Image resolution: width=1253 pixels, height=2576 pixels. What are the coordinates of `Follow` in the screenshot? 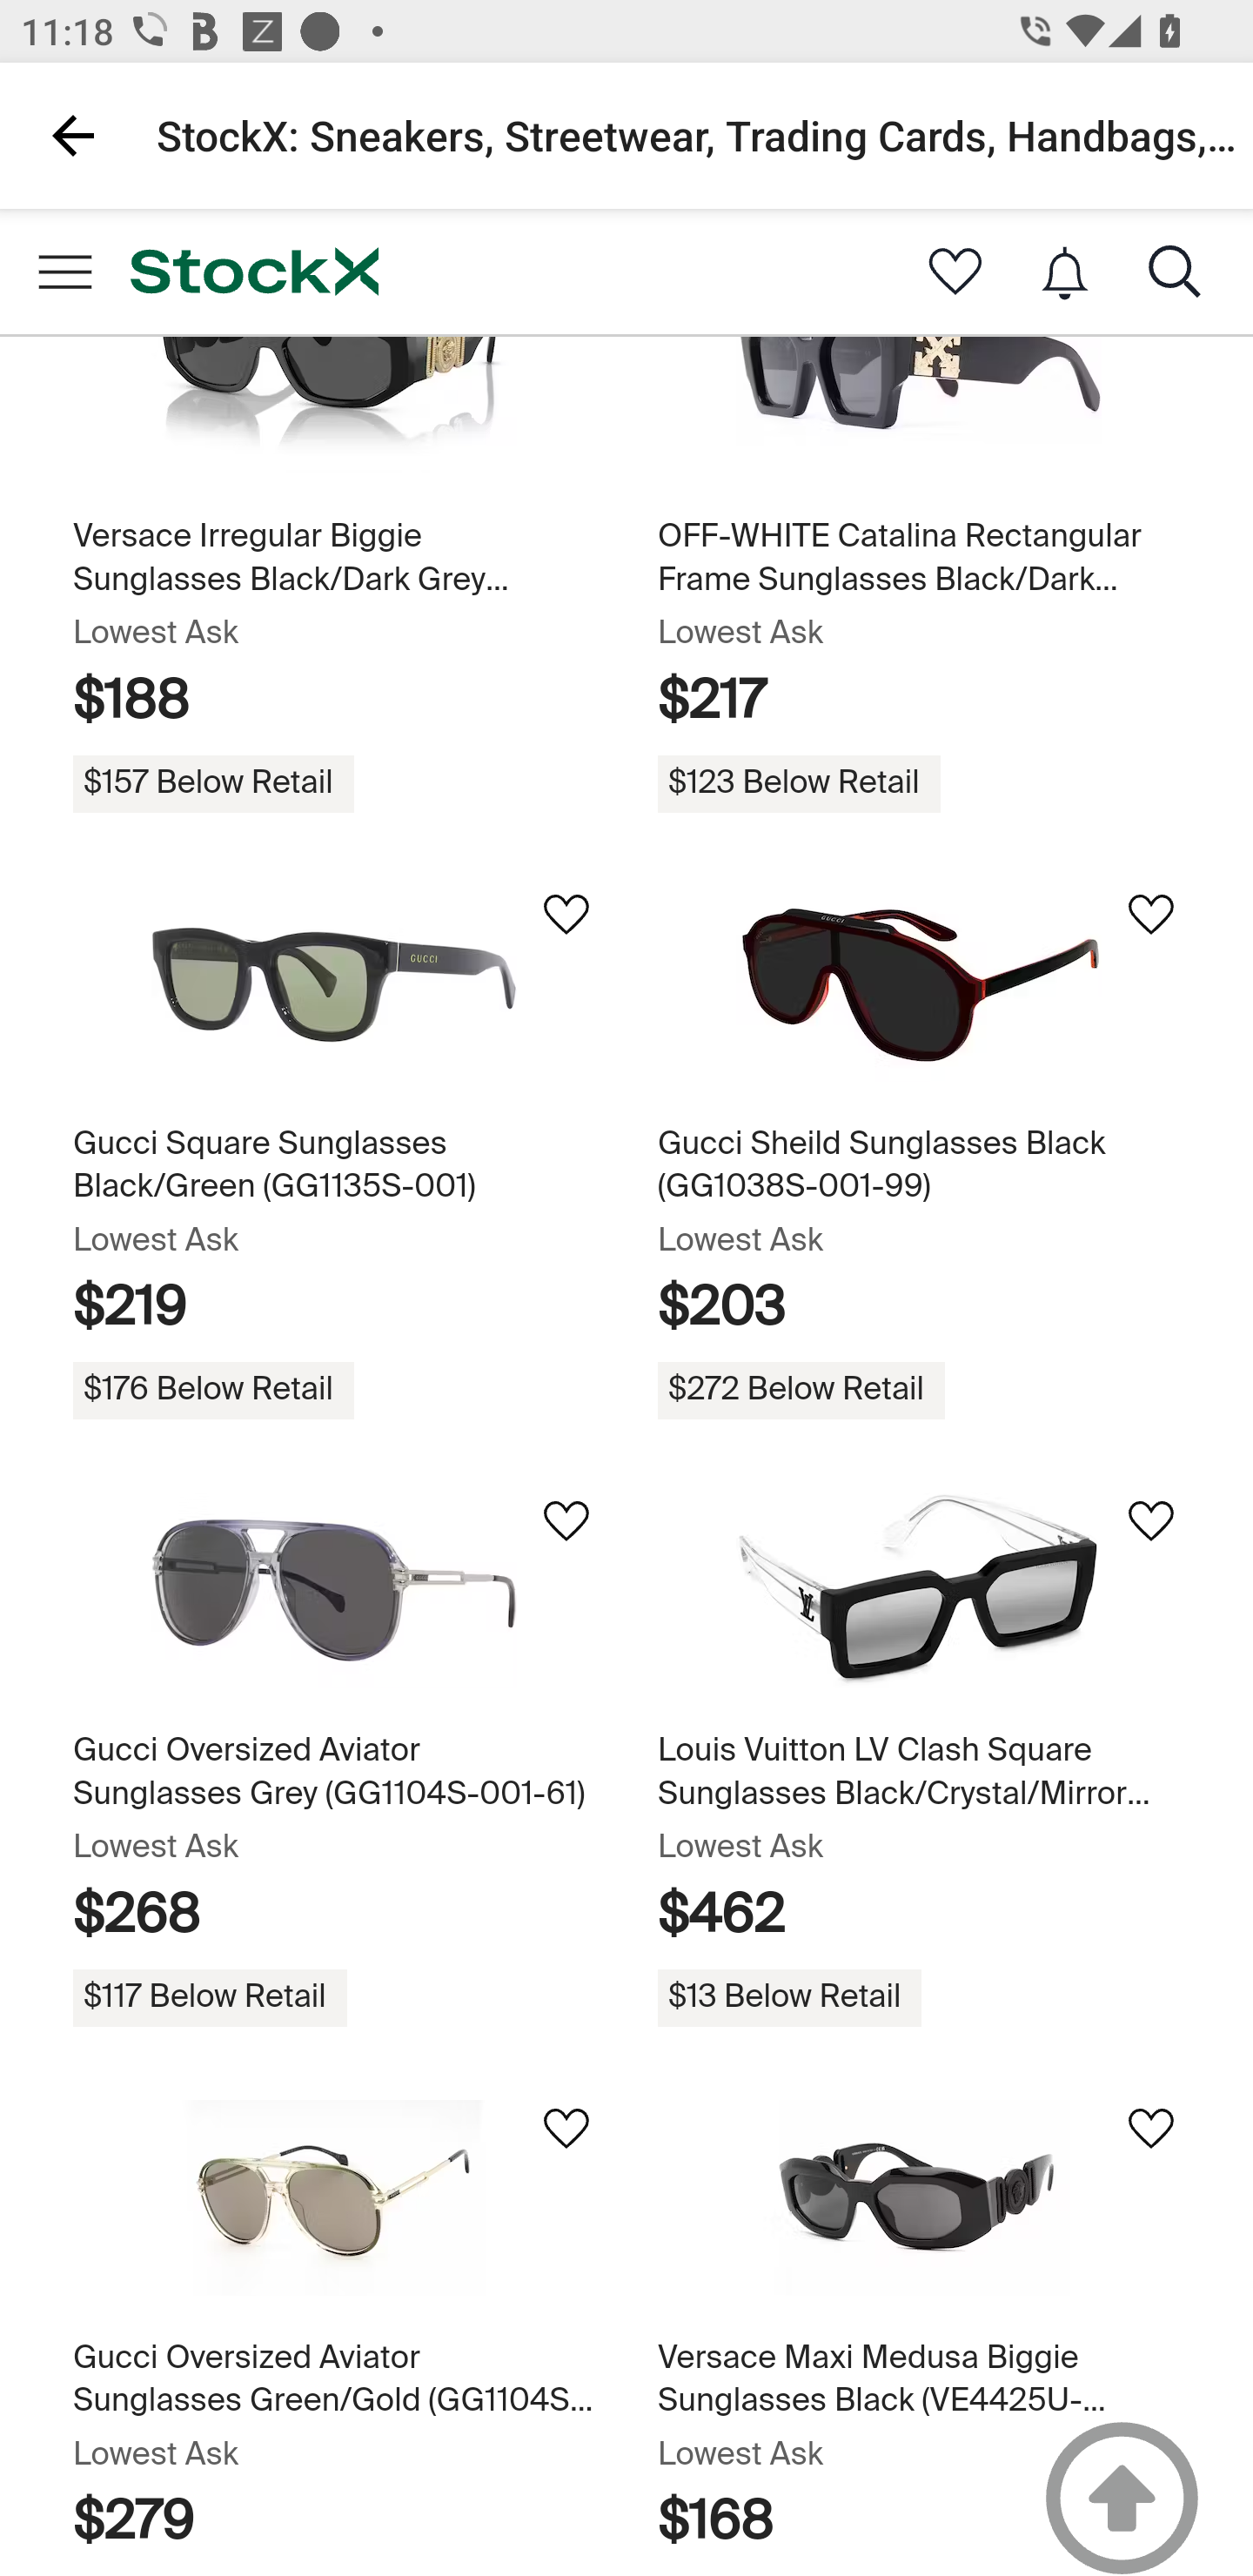 It's located at (566, 1522).